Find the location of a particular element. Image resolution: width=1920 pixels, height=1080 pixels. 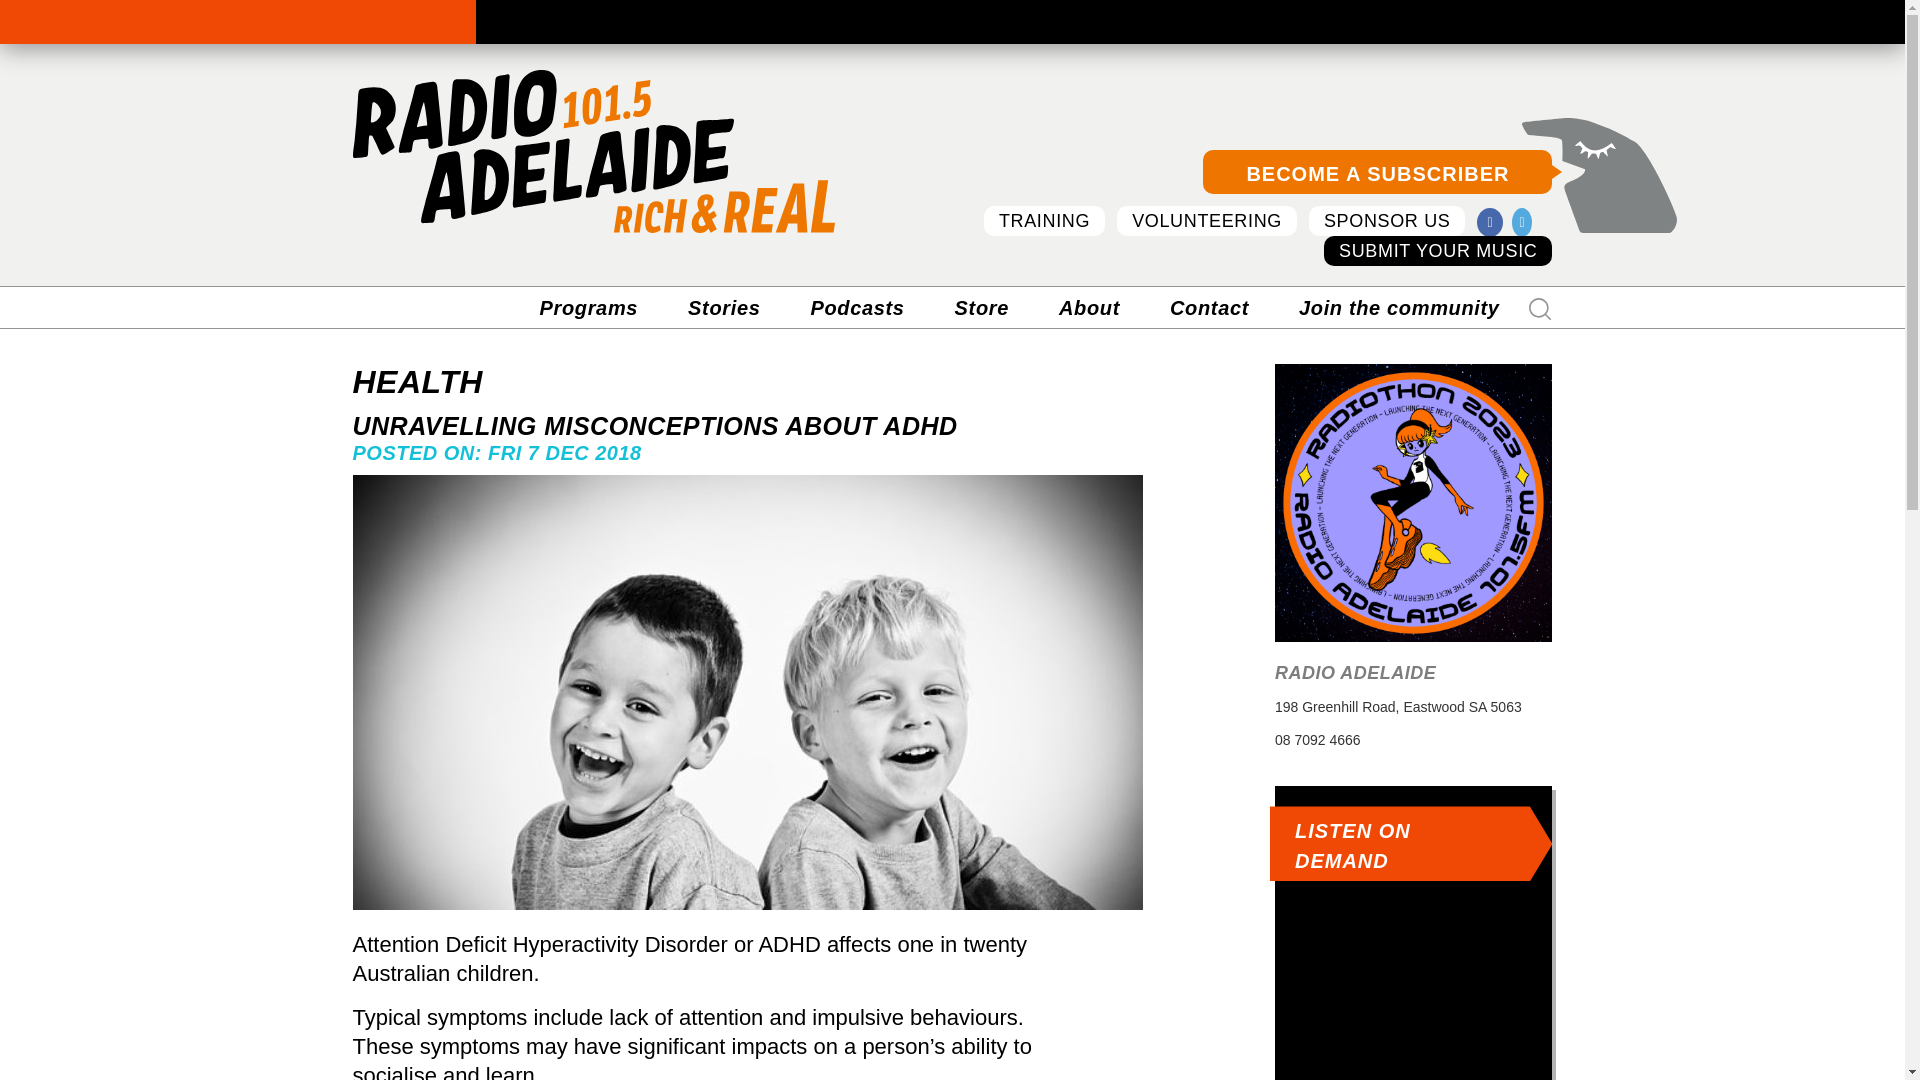

SPONSOR US is located at coordinates (1388, 221).